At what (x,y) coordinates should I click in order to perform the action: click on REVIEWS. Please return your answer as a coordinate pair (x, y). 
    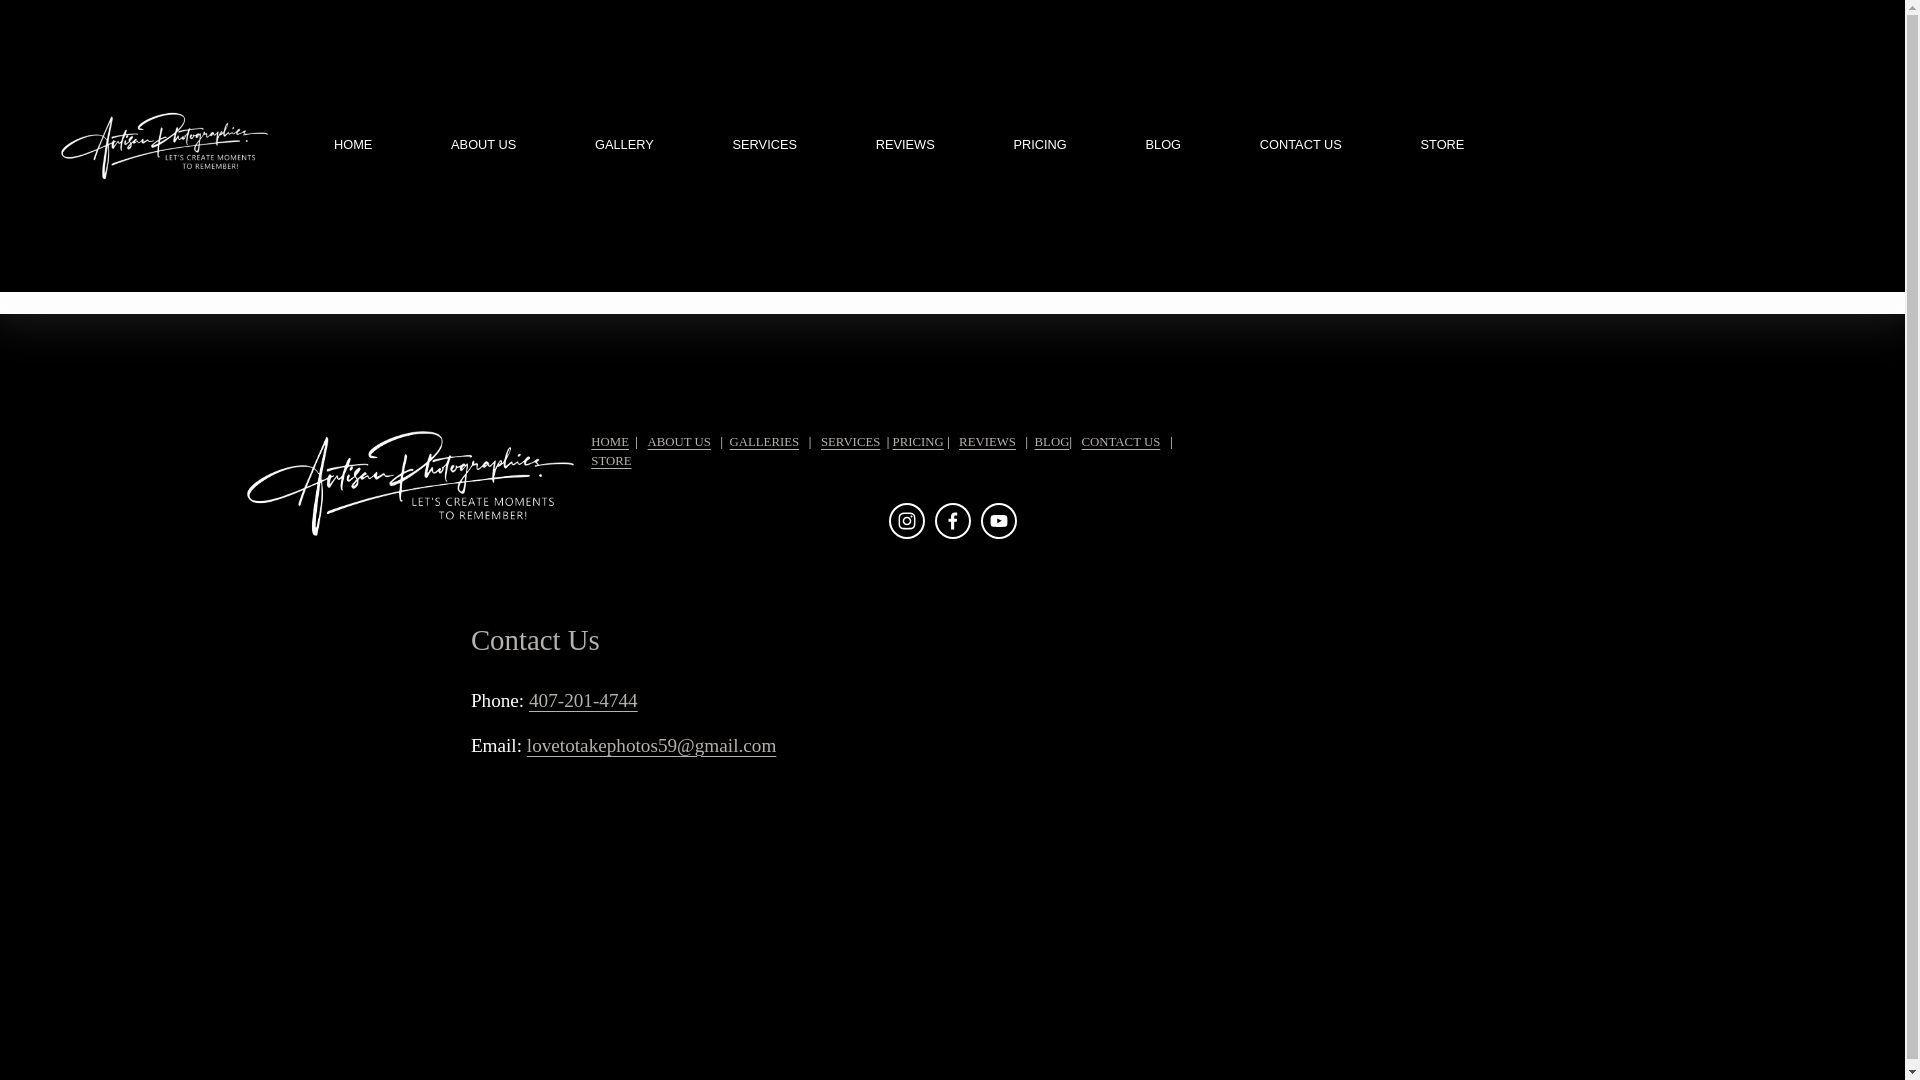
    Looking at the image, I should click on (905, 146).